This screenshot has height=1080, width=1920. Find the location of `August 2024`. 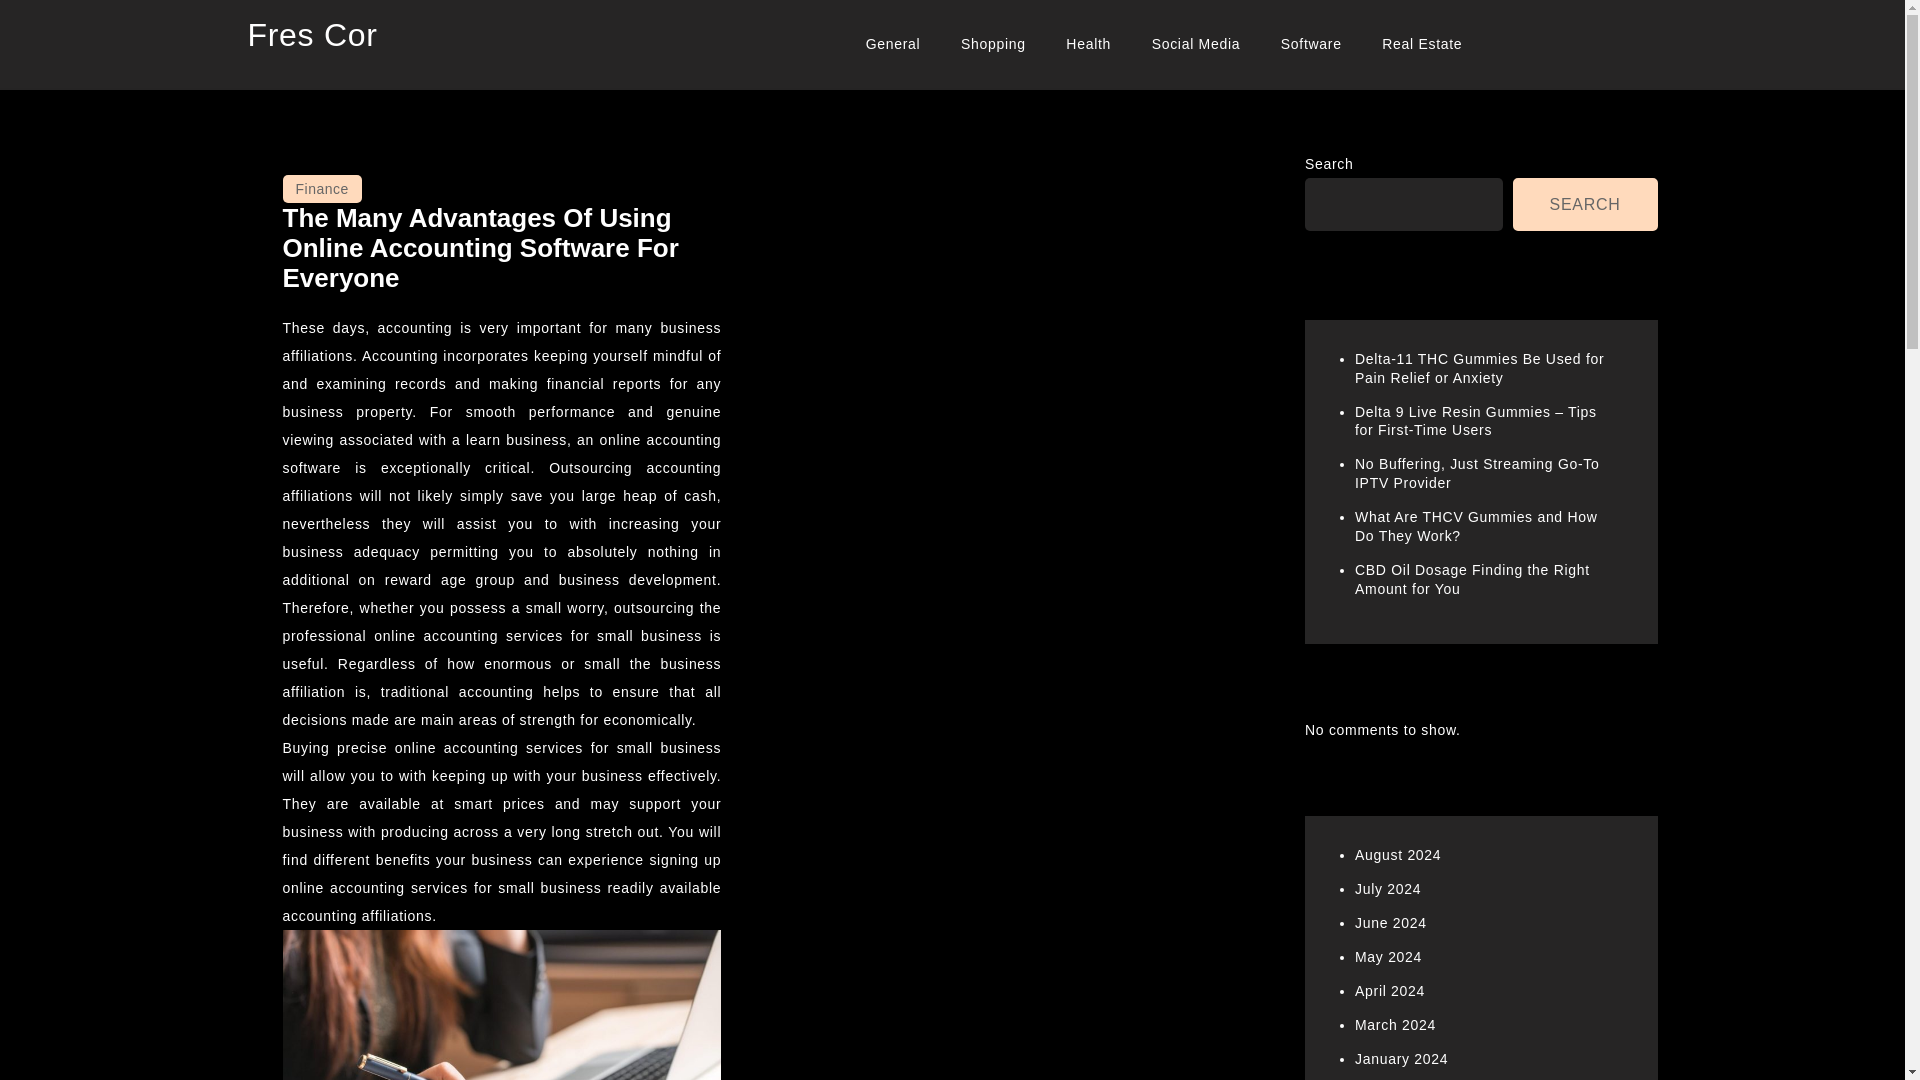

August 2024 is located at coordinates (1398, 854).